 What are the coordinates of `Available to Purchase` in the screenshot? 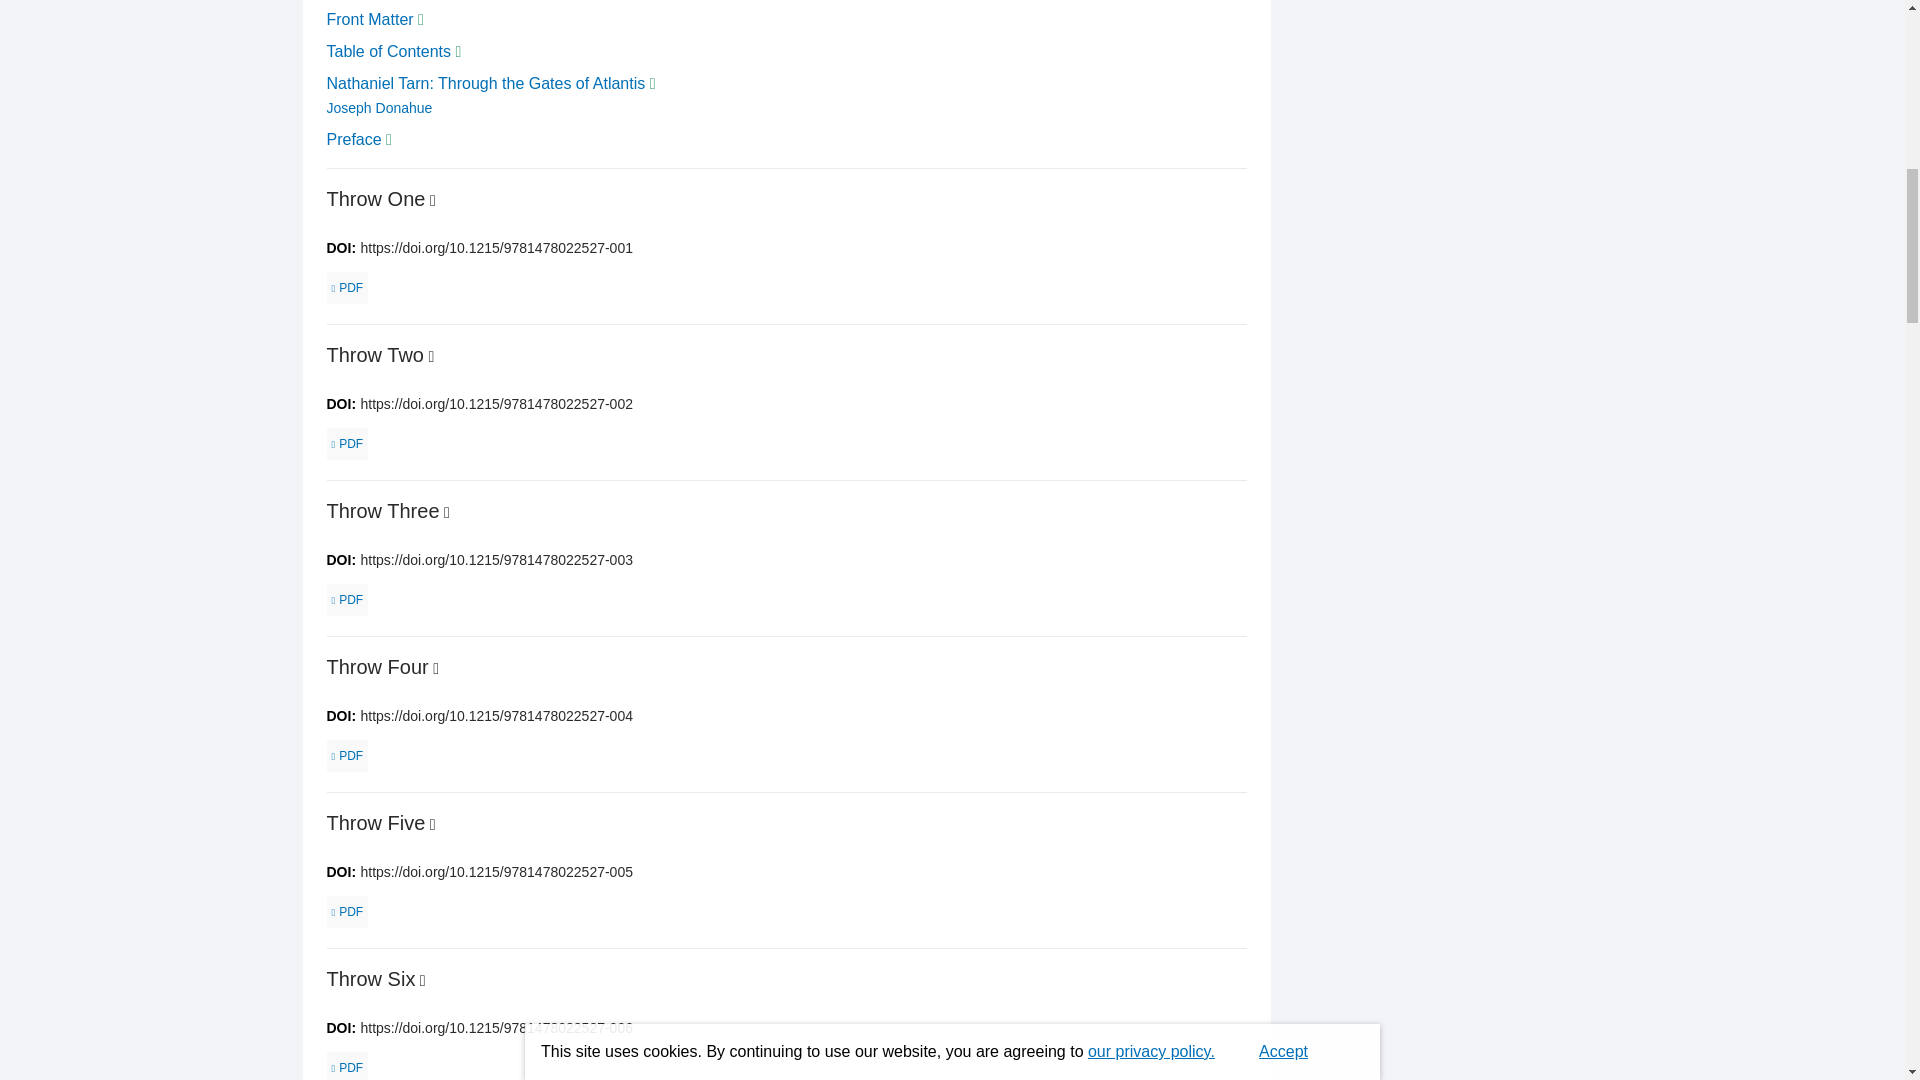 It's located at (423, 980).